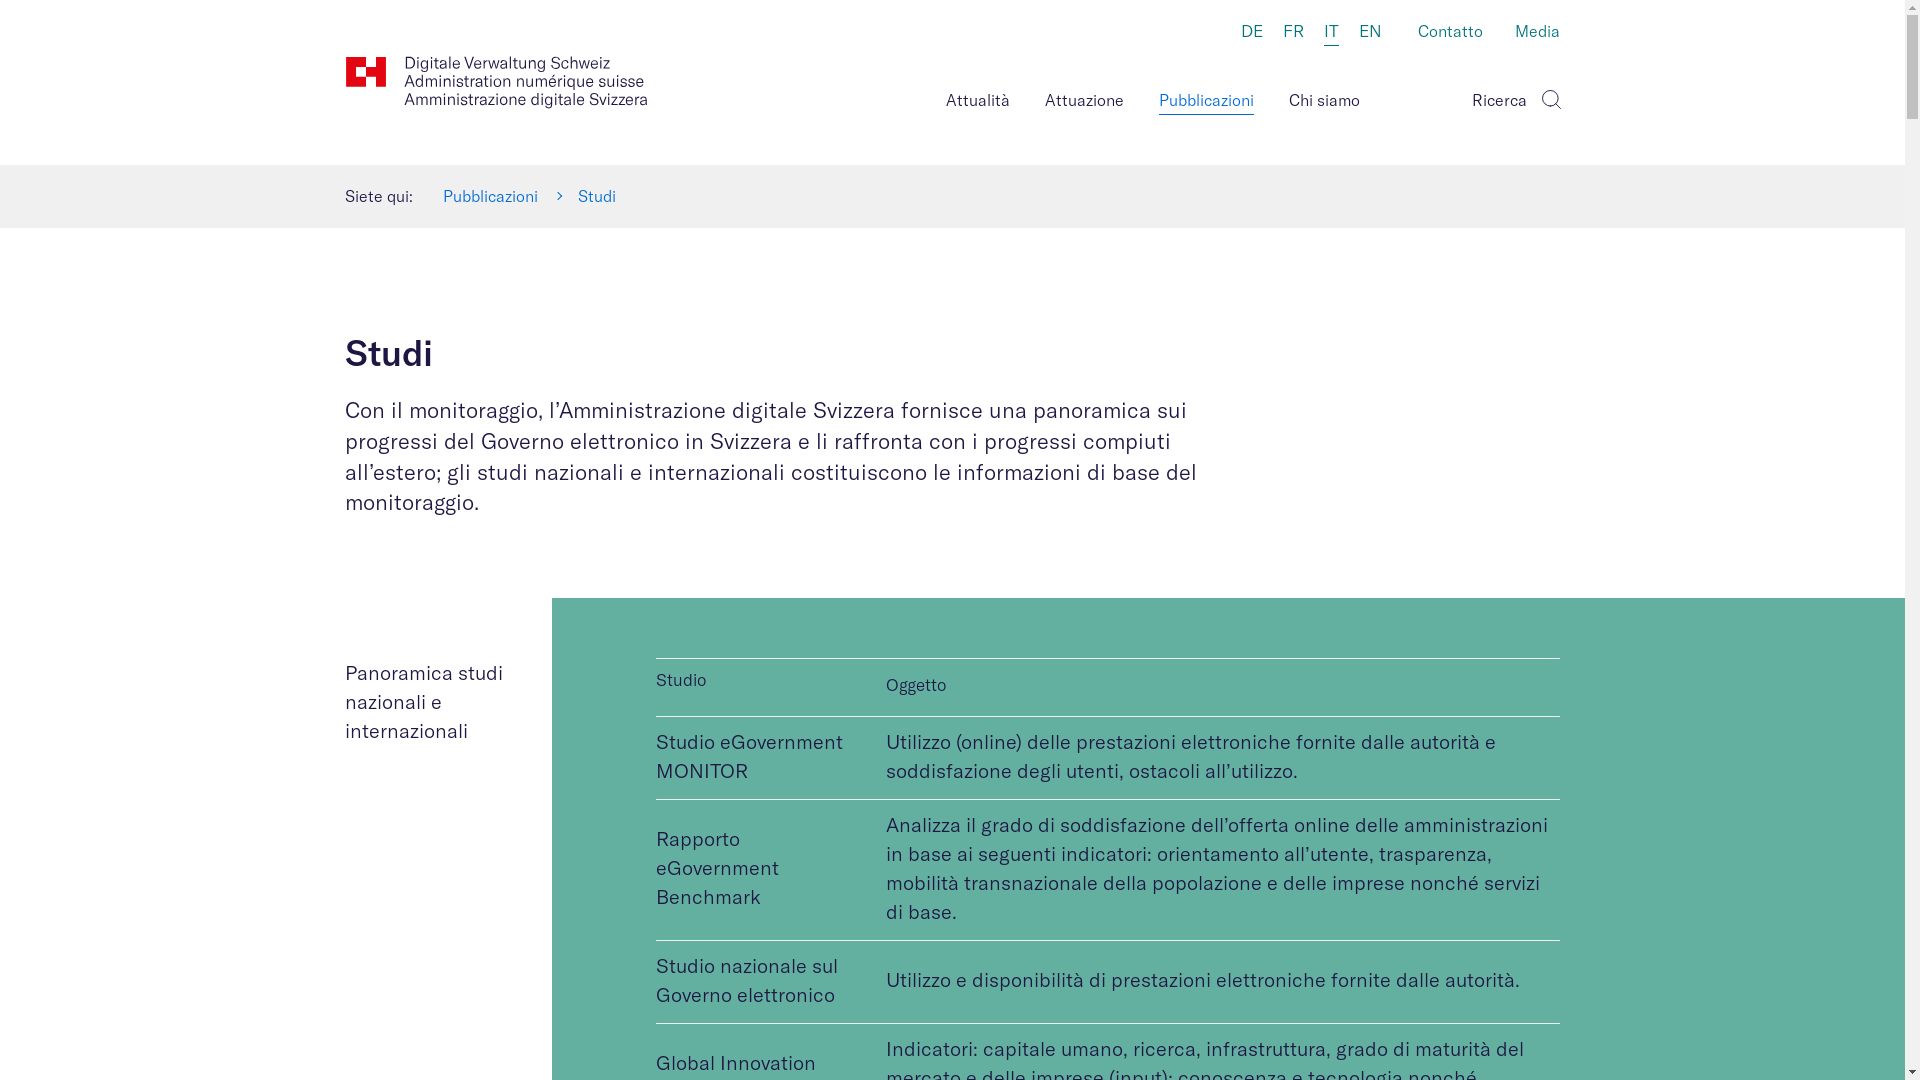 This screenshot has height=1080, width=1920. I want to click on Contatto, so click(1450, 33).